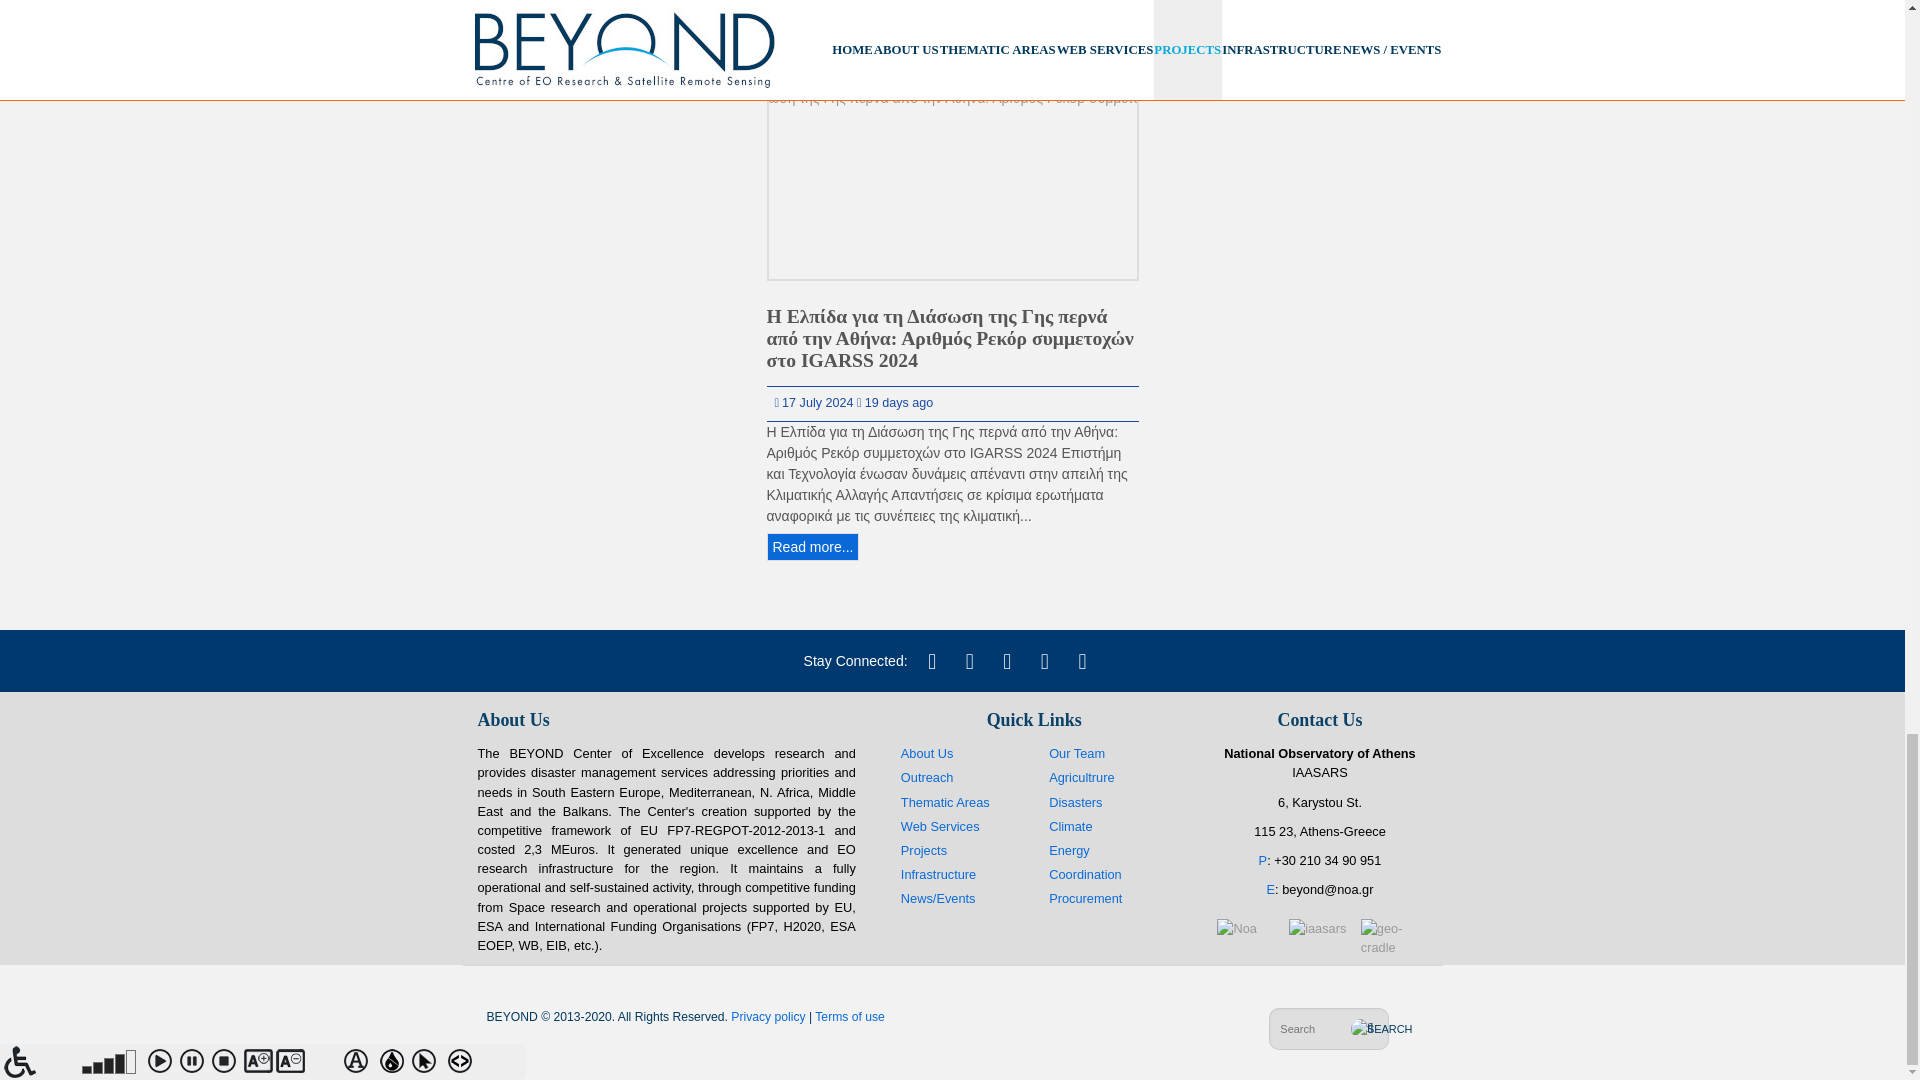  Describe the element at coordinates (969, 660) in the screenshot. I see `Facebook` at that location.